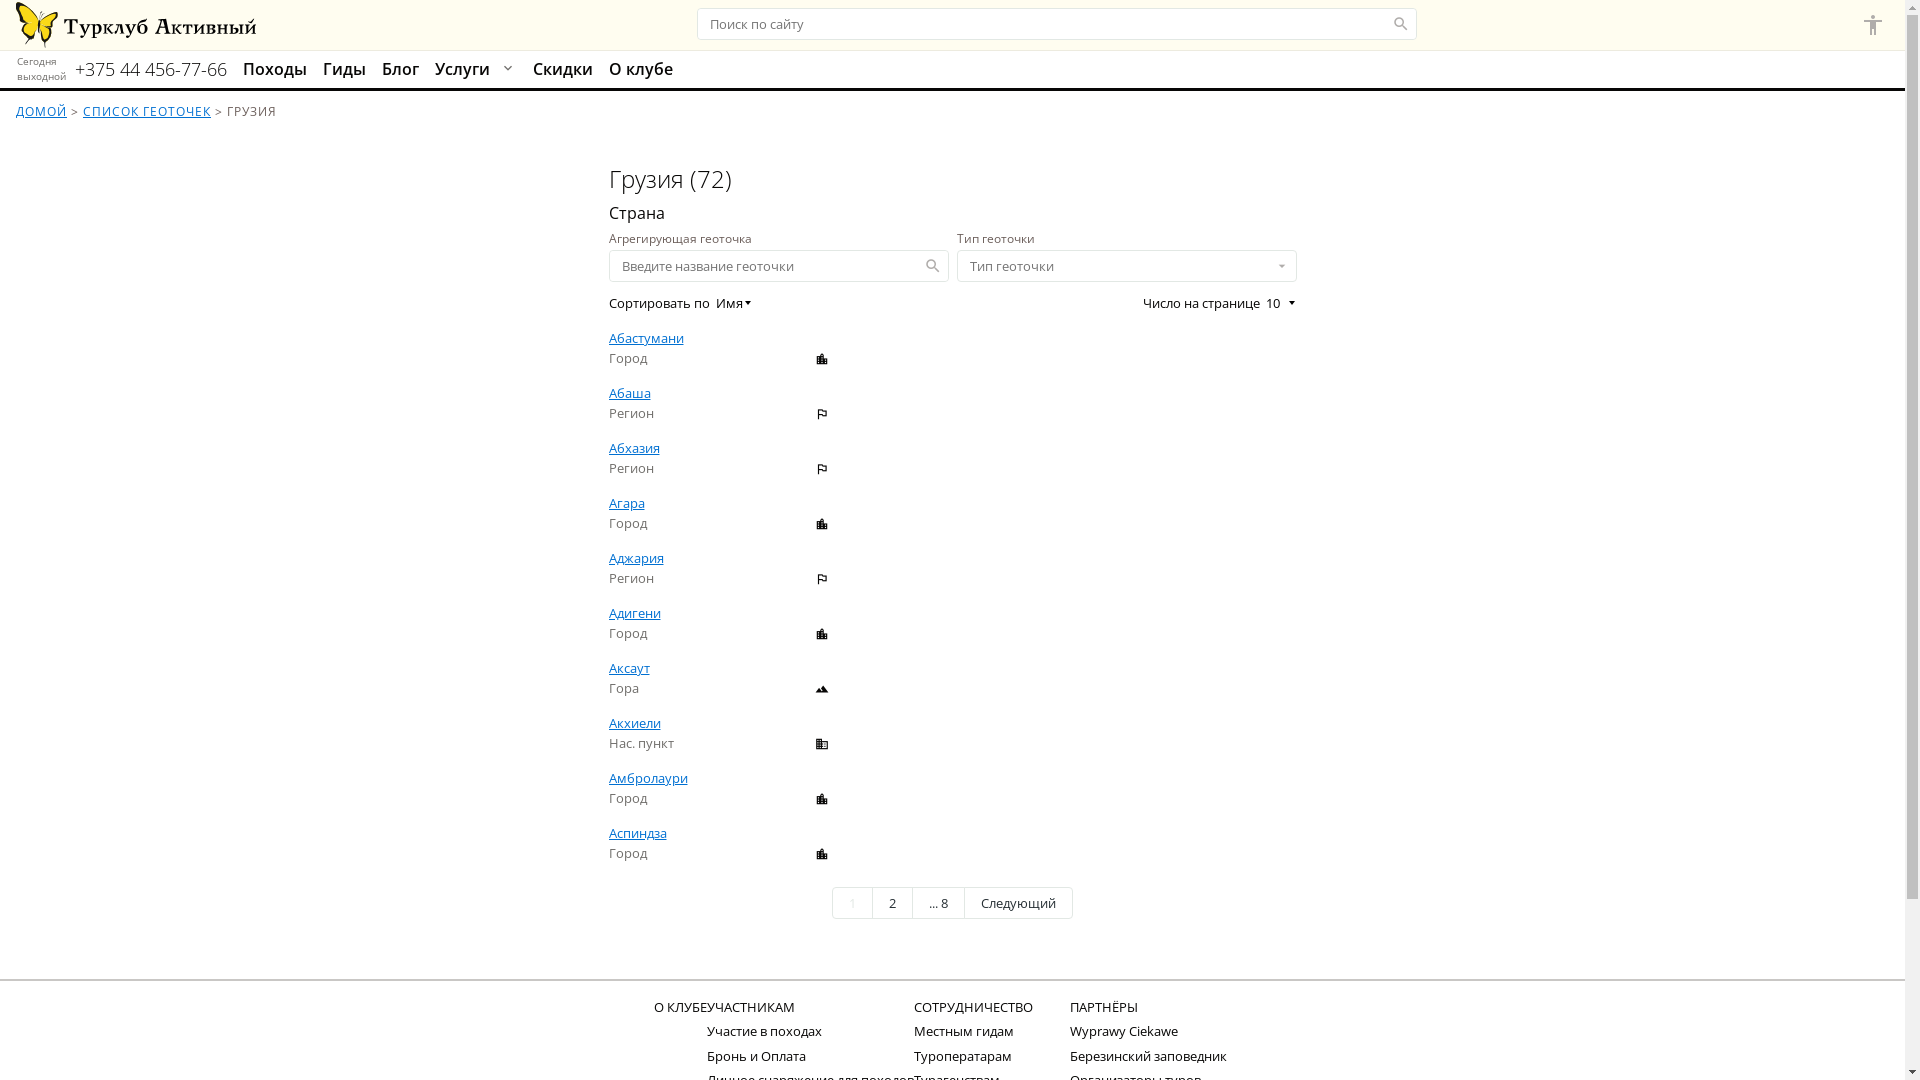  I want to click on ... 8, so click(938, 903).